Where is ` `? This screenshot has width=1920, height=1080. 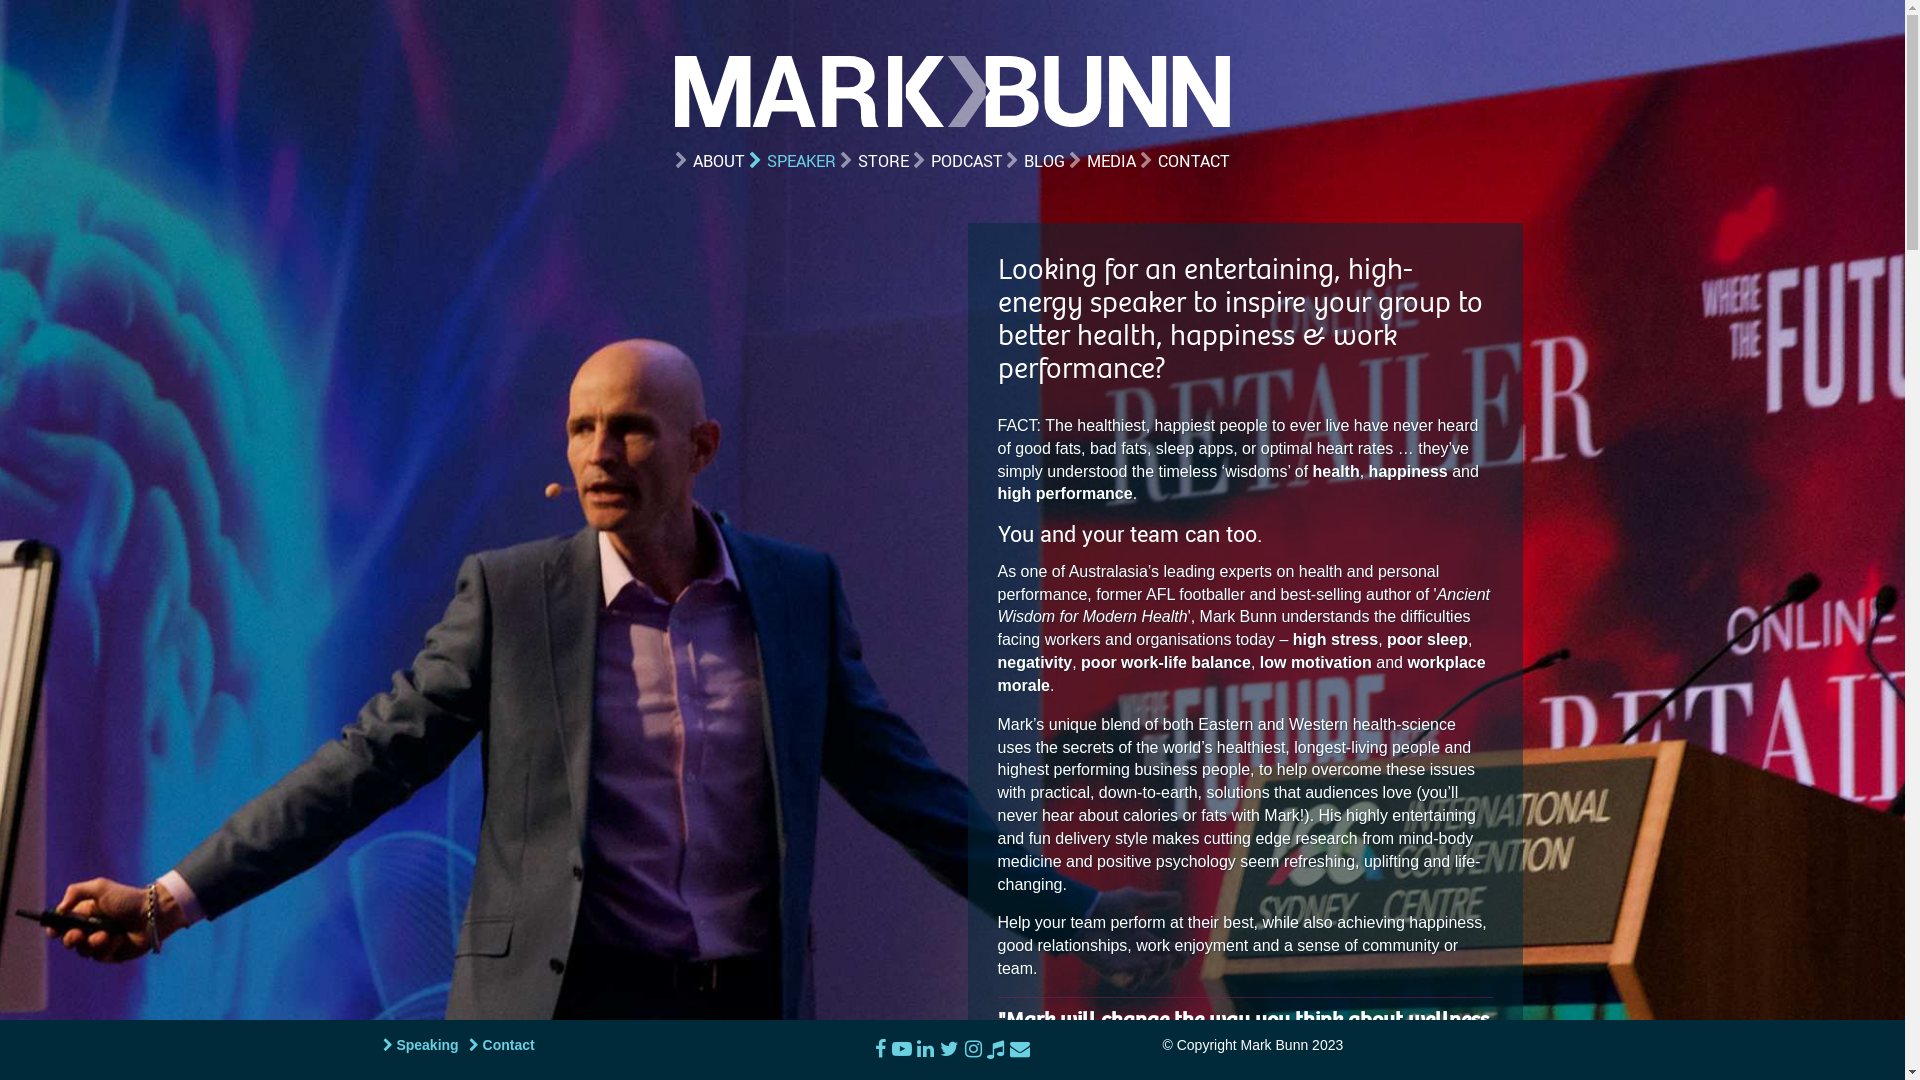
  is located at coordinates (994, 1049).